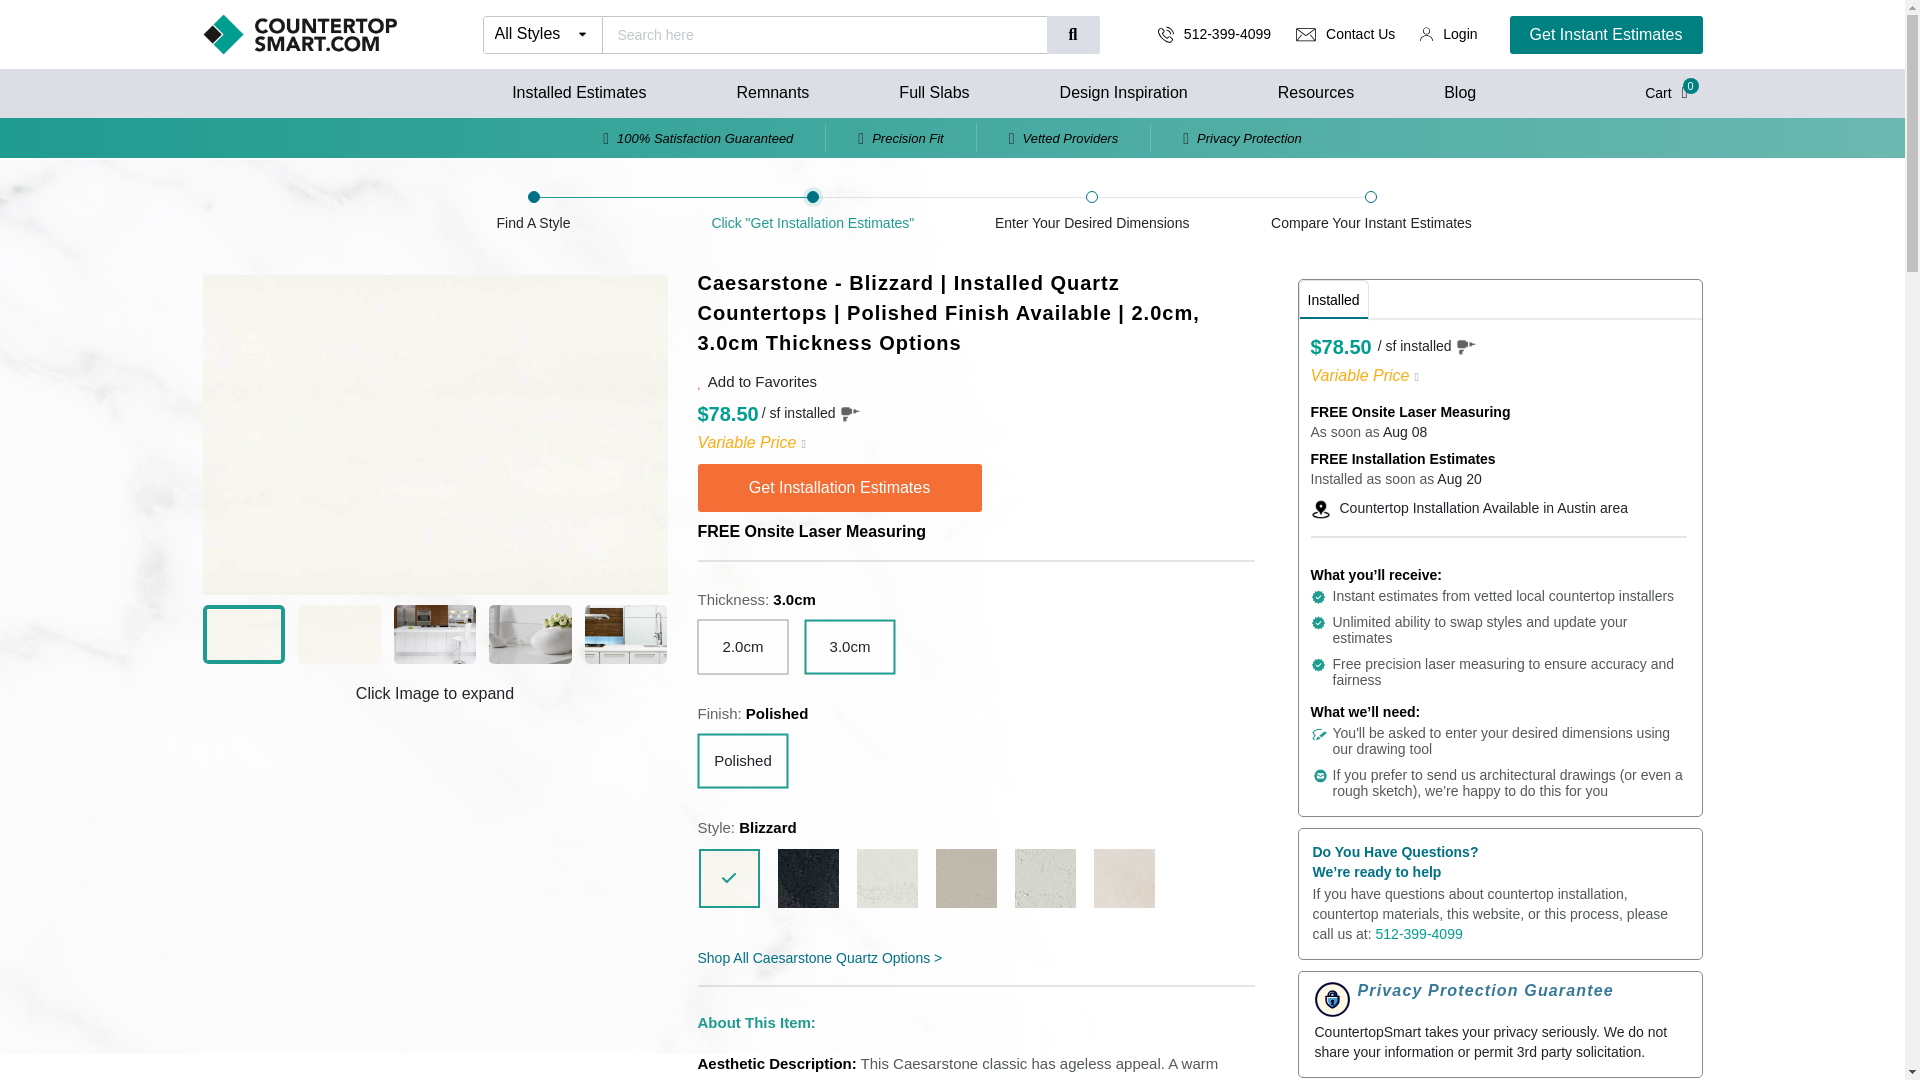 This screenshot has height=1080, width=1920. I want to click on Full Slabs, so click(934, 92).